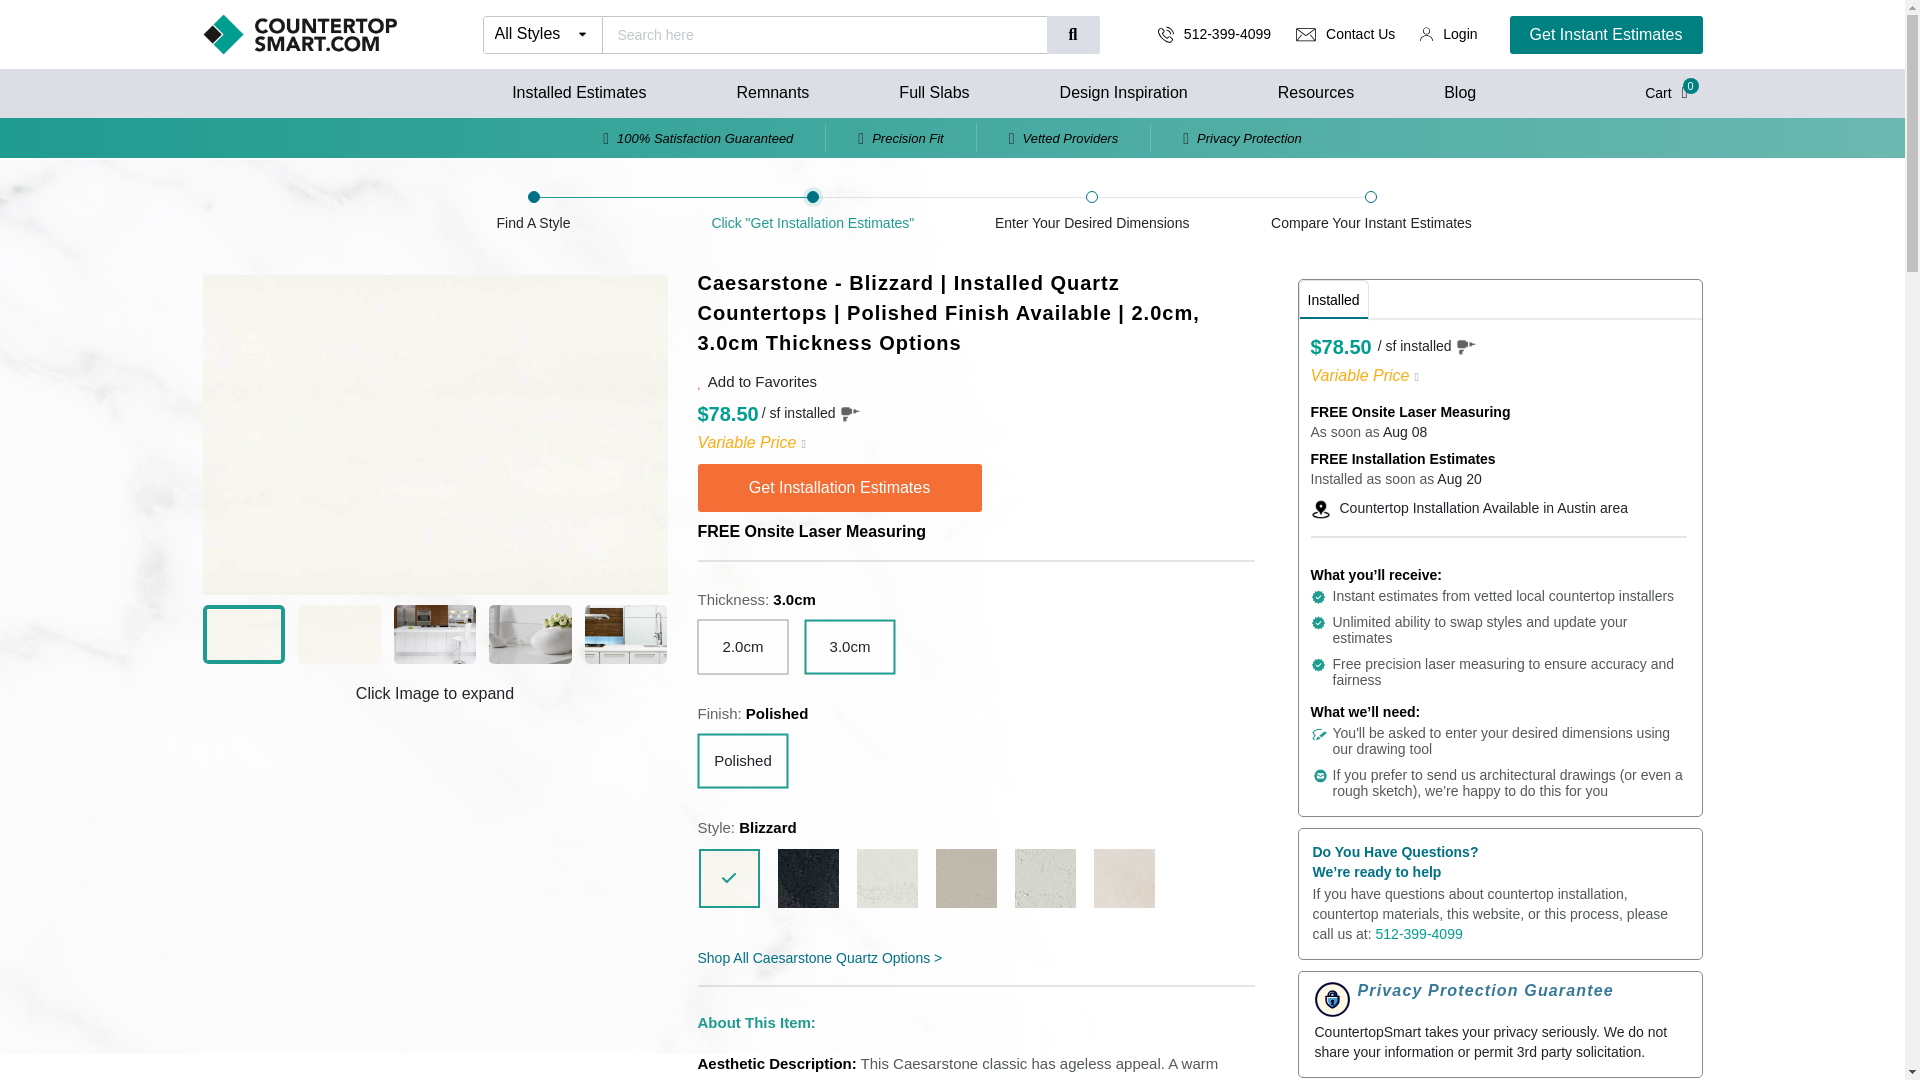 This screenshot has height=1080, width=1920. I want to click on Full Slabs, so click(934, 92).